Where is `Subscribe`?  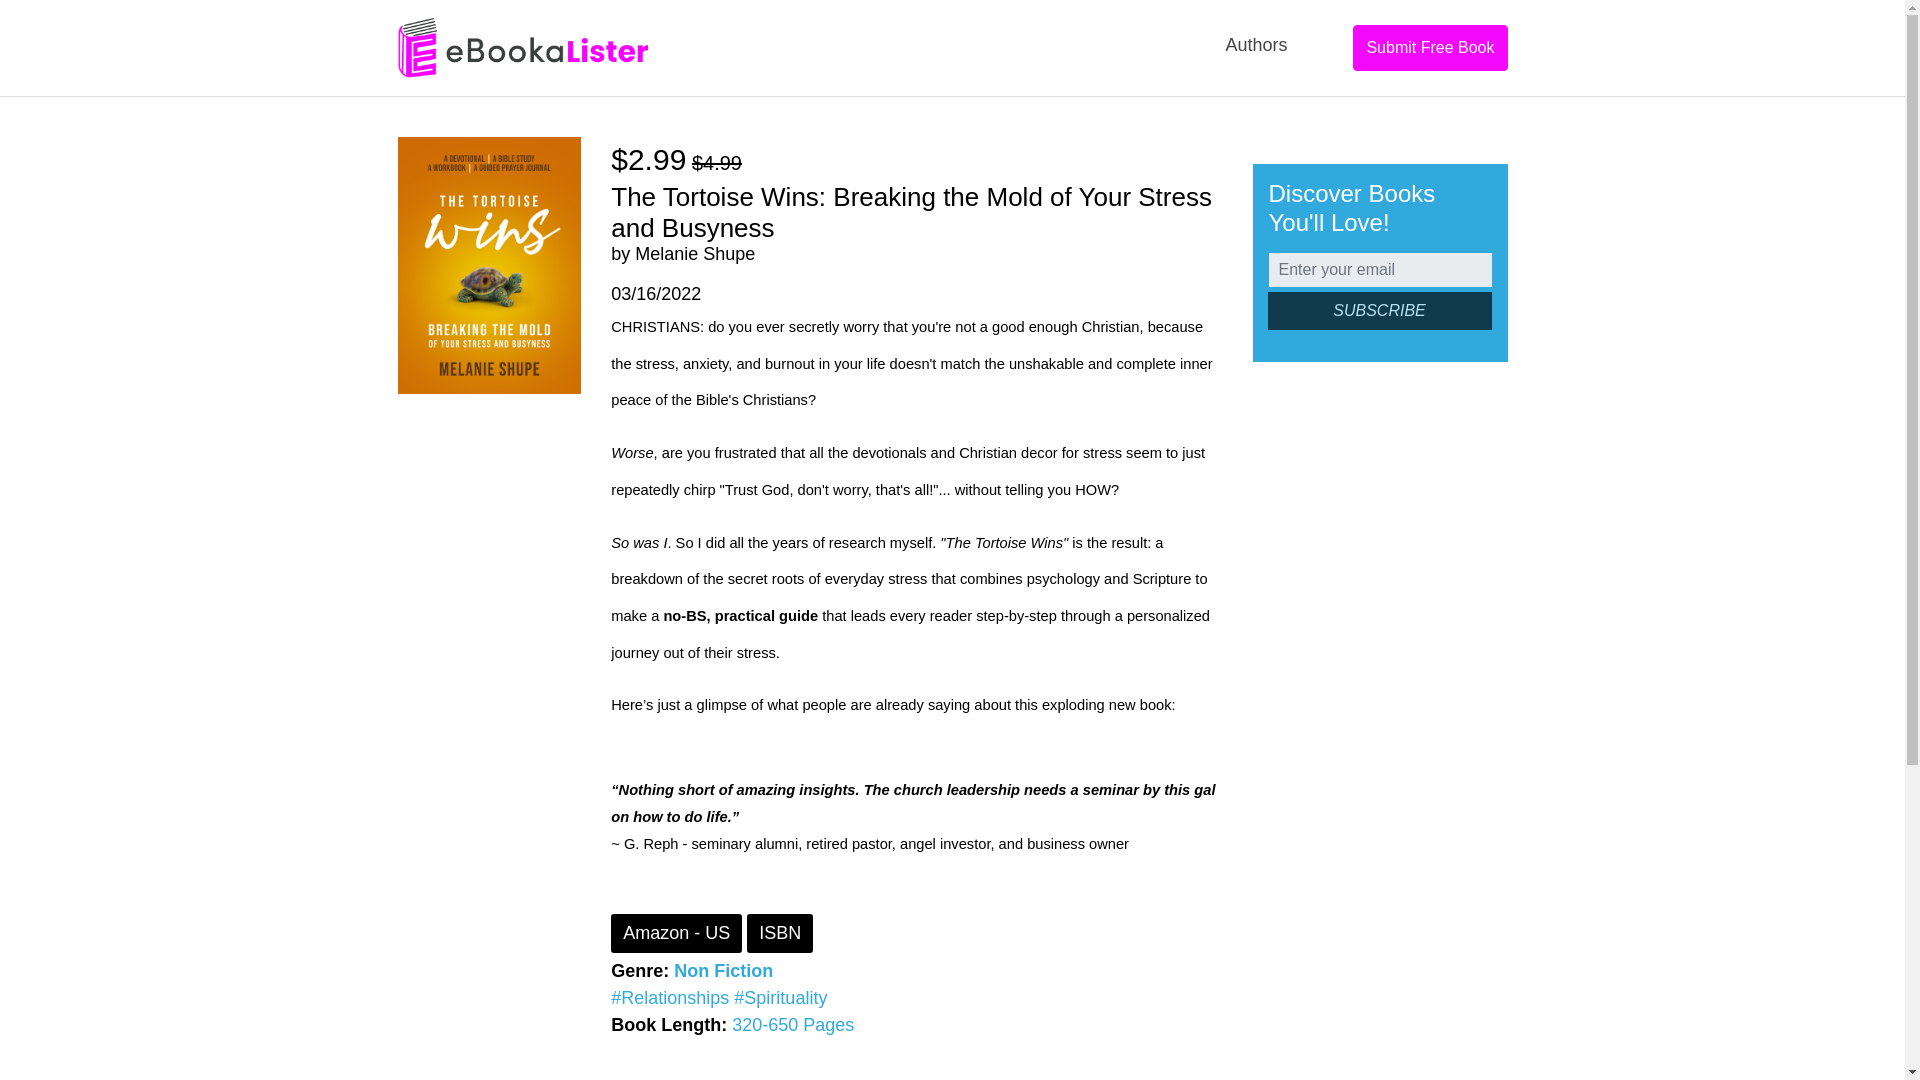
Subscribe is located at coordinates (1379, 310).